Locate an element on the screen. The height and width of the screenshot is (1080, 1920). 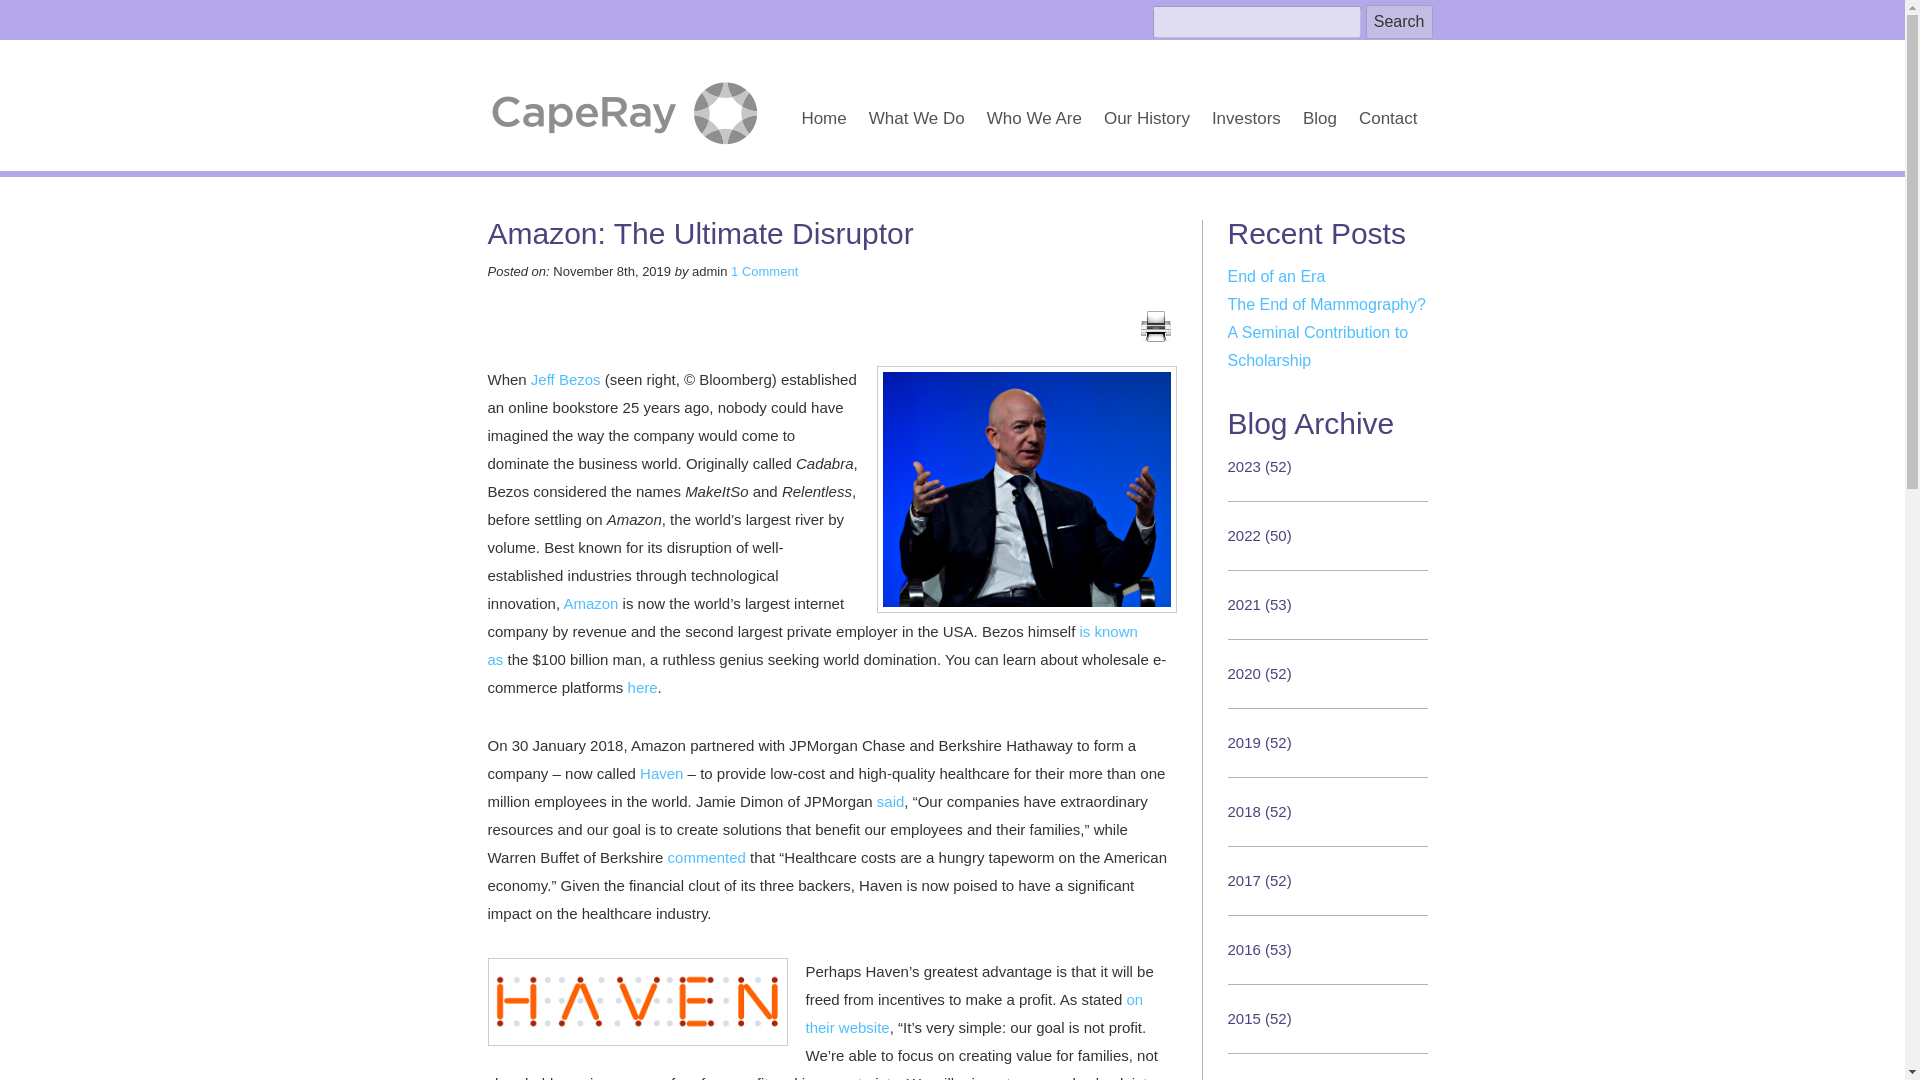
Investors is located at coordinates (1246, 121).